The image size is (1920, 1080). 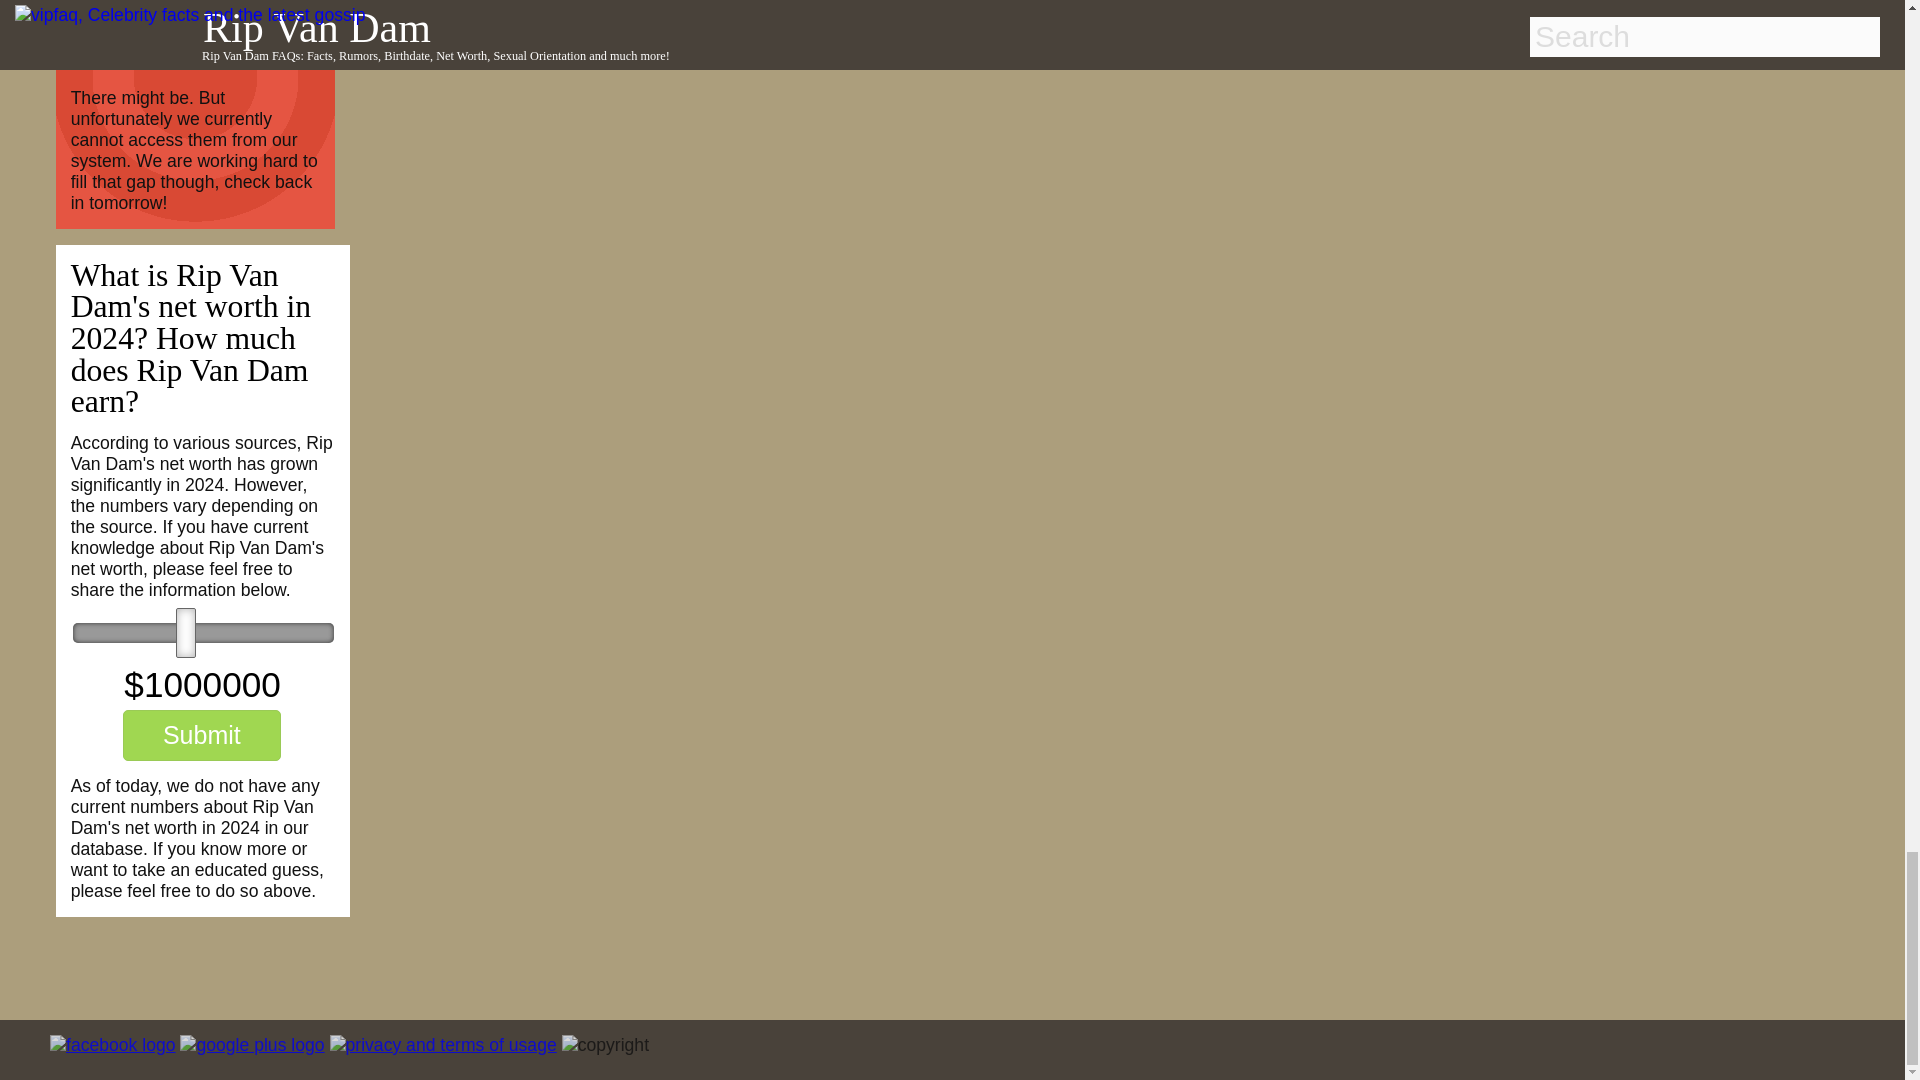 What do you see at coordinates (203, 632) in the screenshot?
I see `6` at bounding box center [203, 632].